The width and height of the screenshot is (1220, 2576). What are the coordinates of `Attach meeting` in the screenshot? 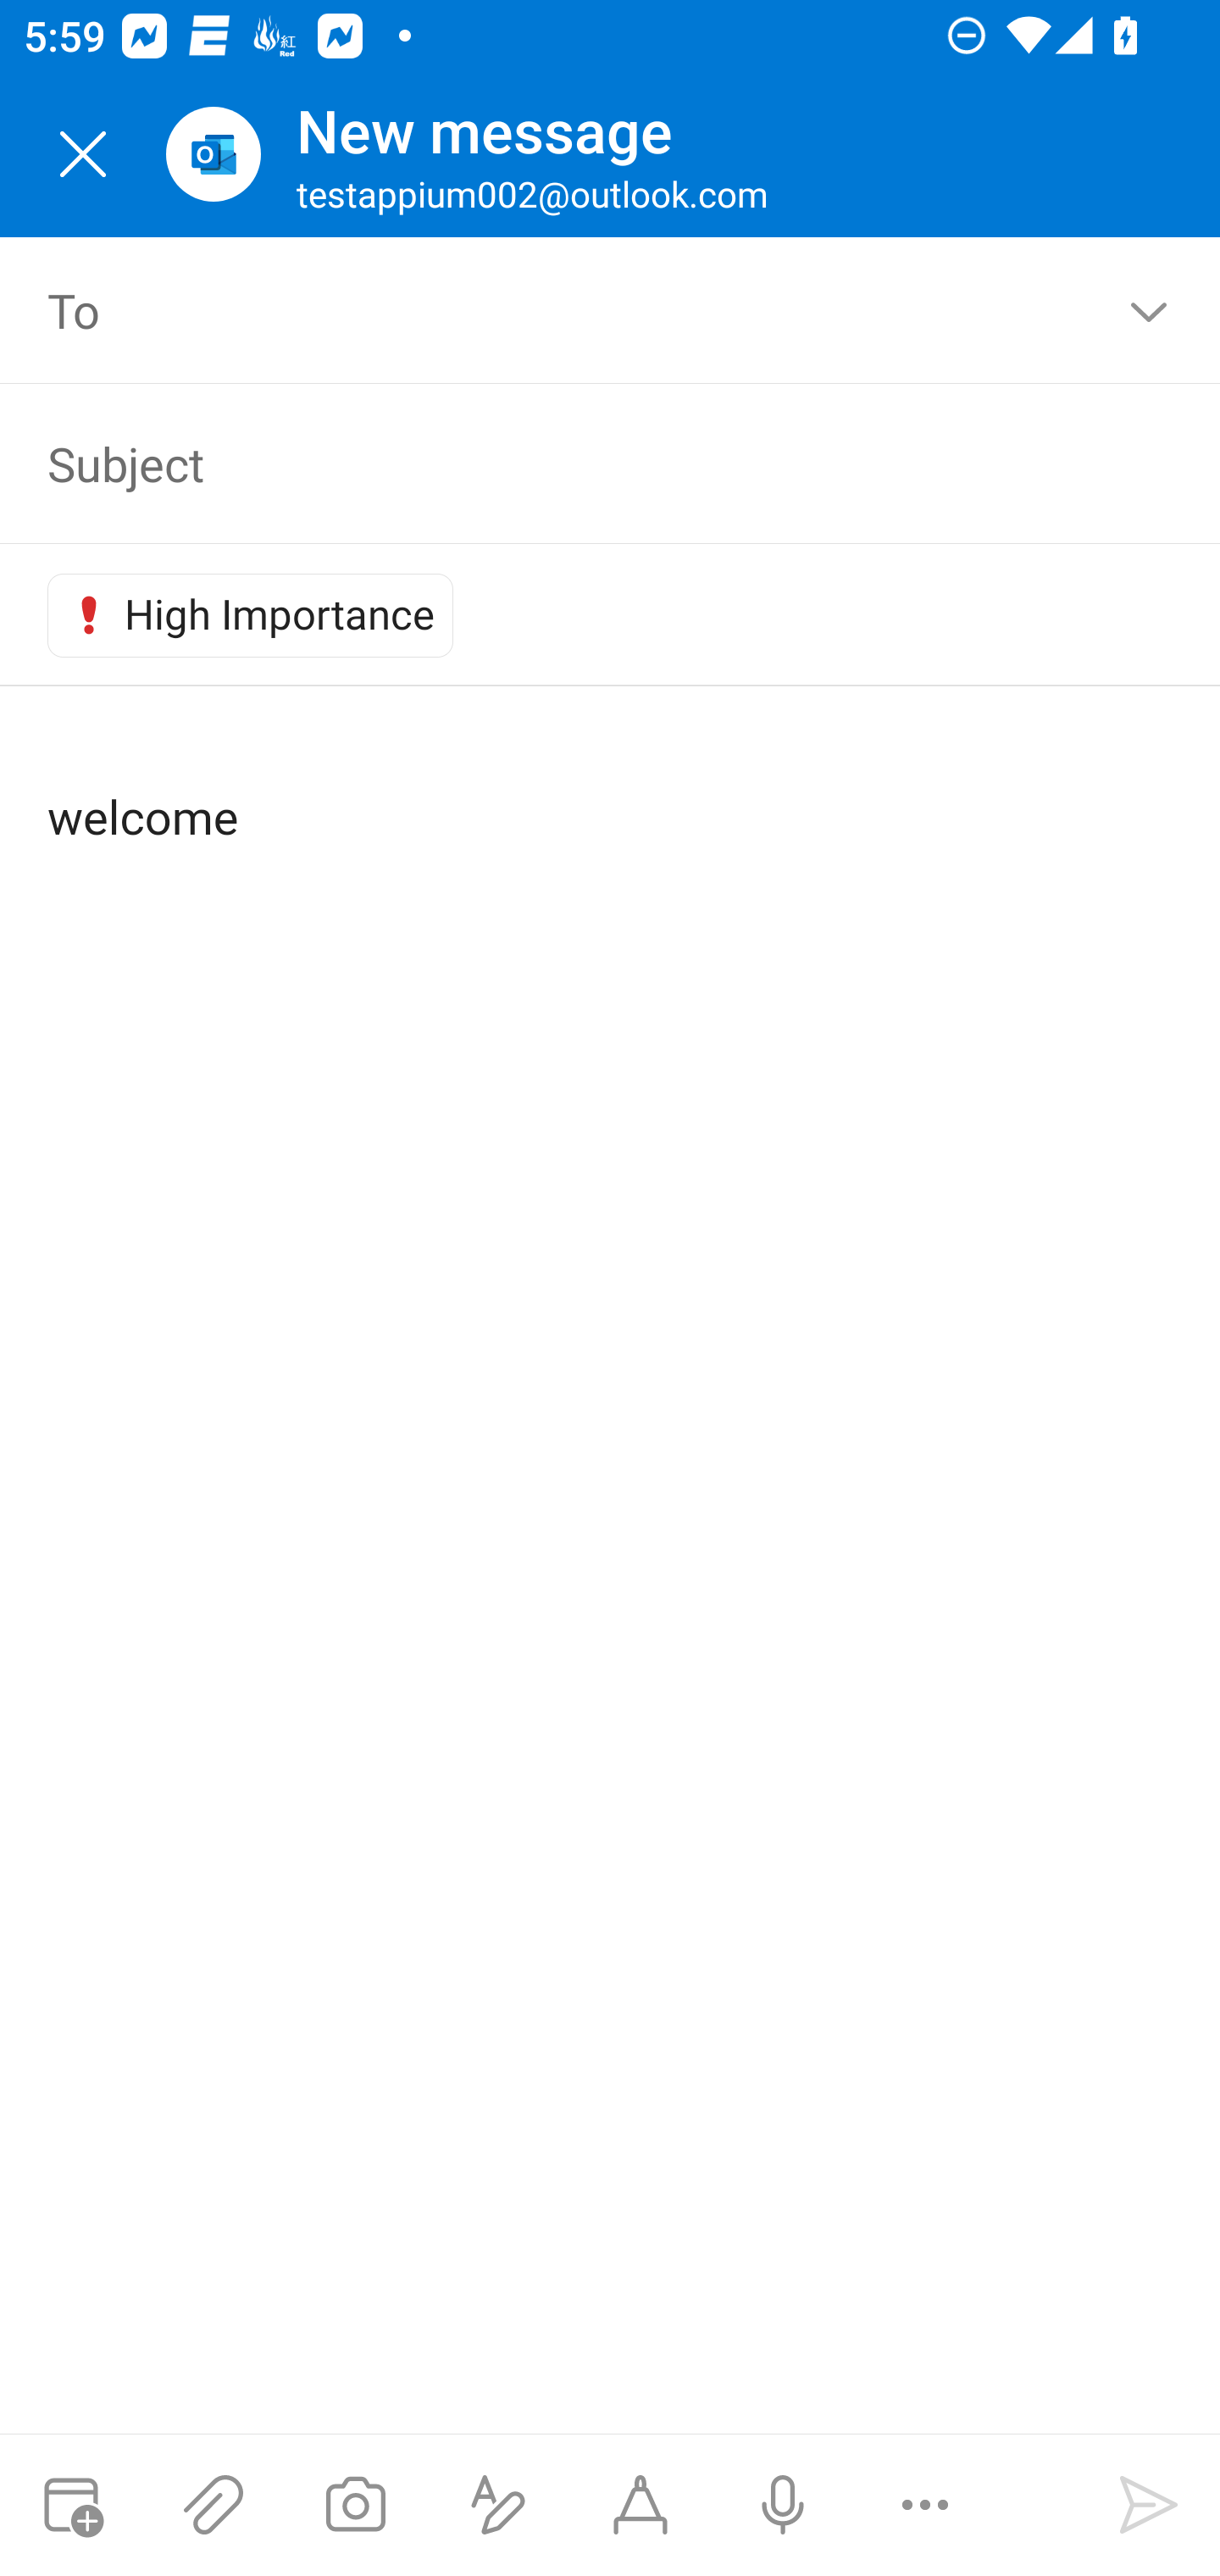 It's located at (71, 2505).